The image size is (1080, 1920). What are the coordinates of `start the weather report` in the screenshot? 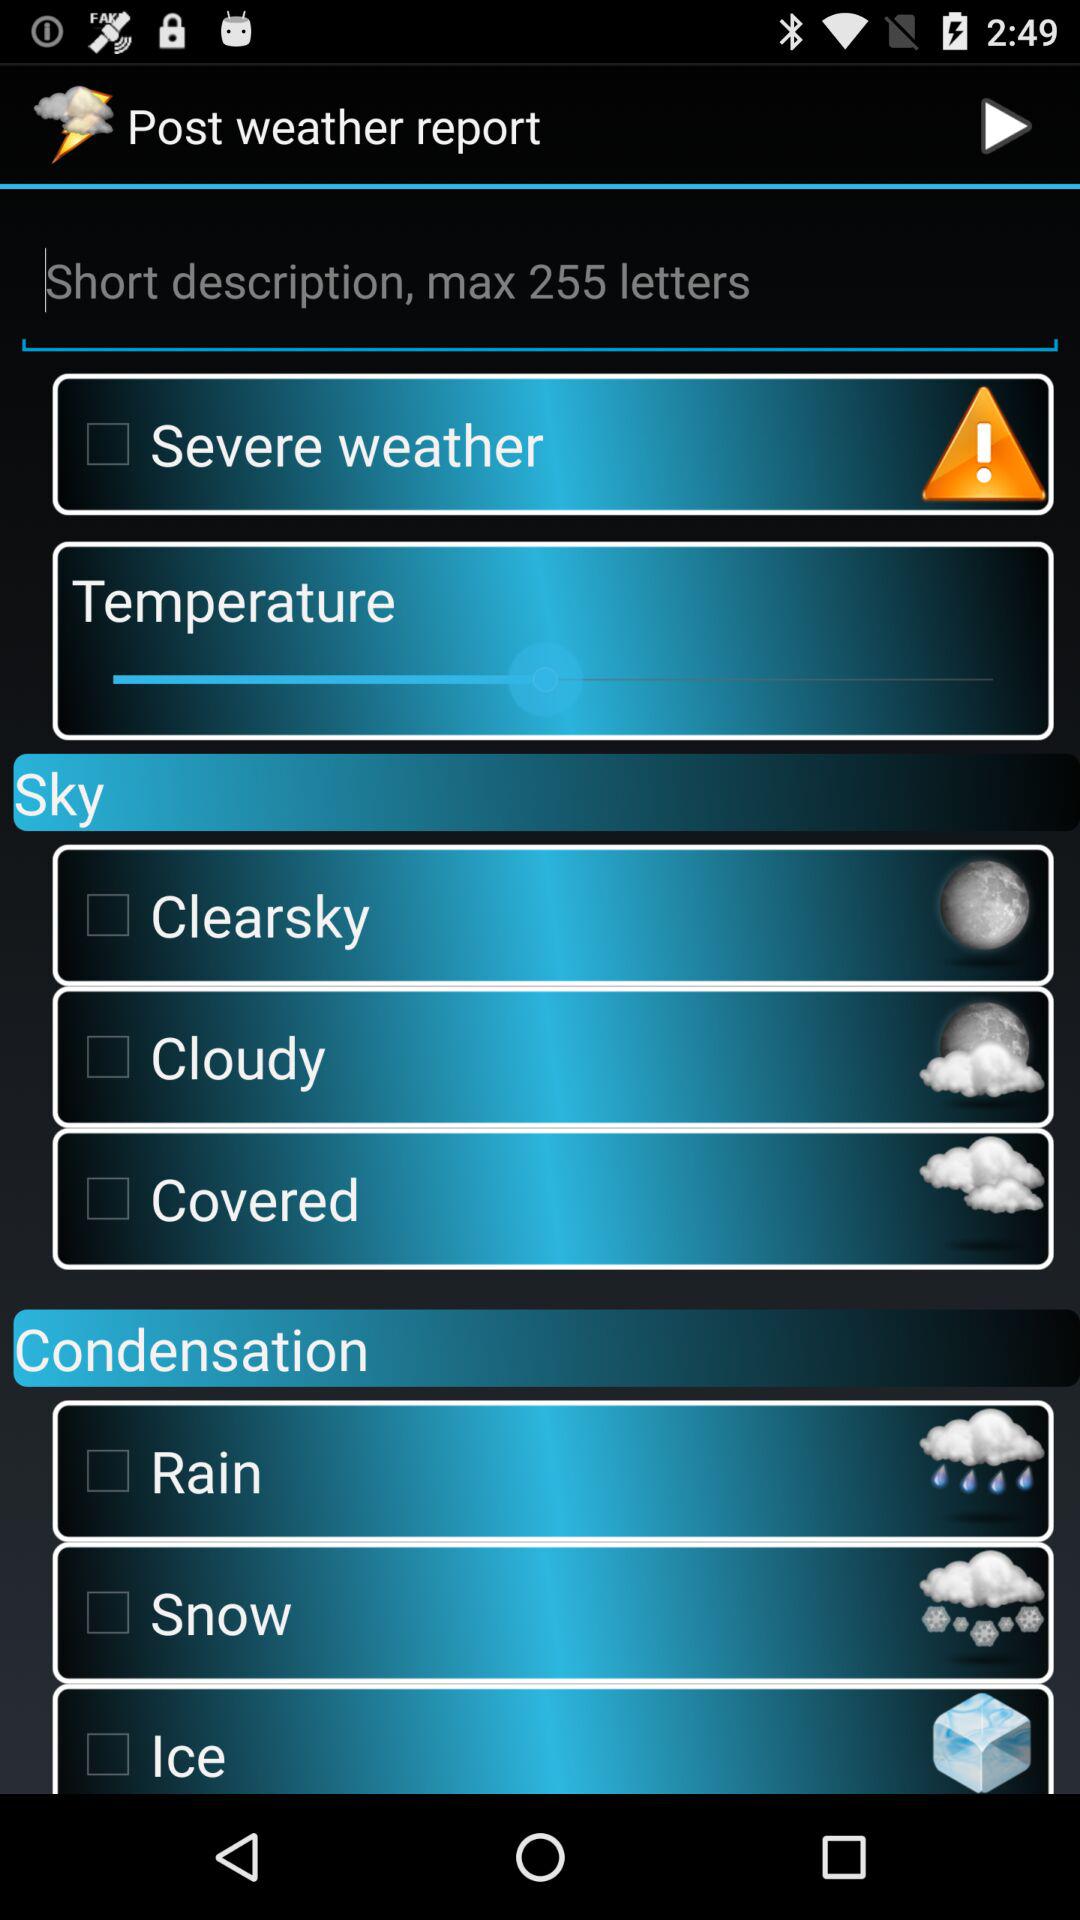 It's located at (1006, 126).